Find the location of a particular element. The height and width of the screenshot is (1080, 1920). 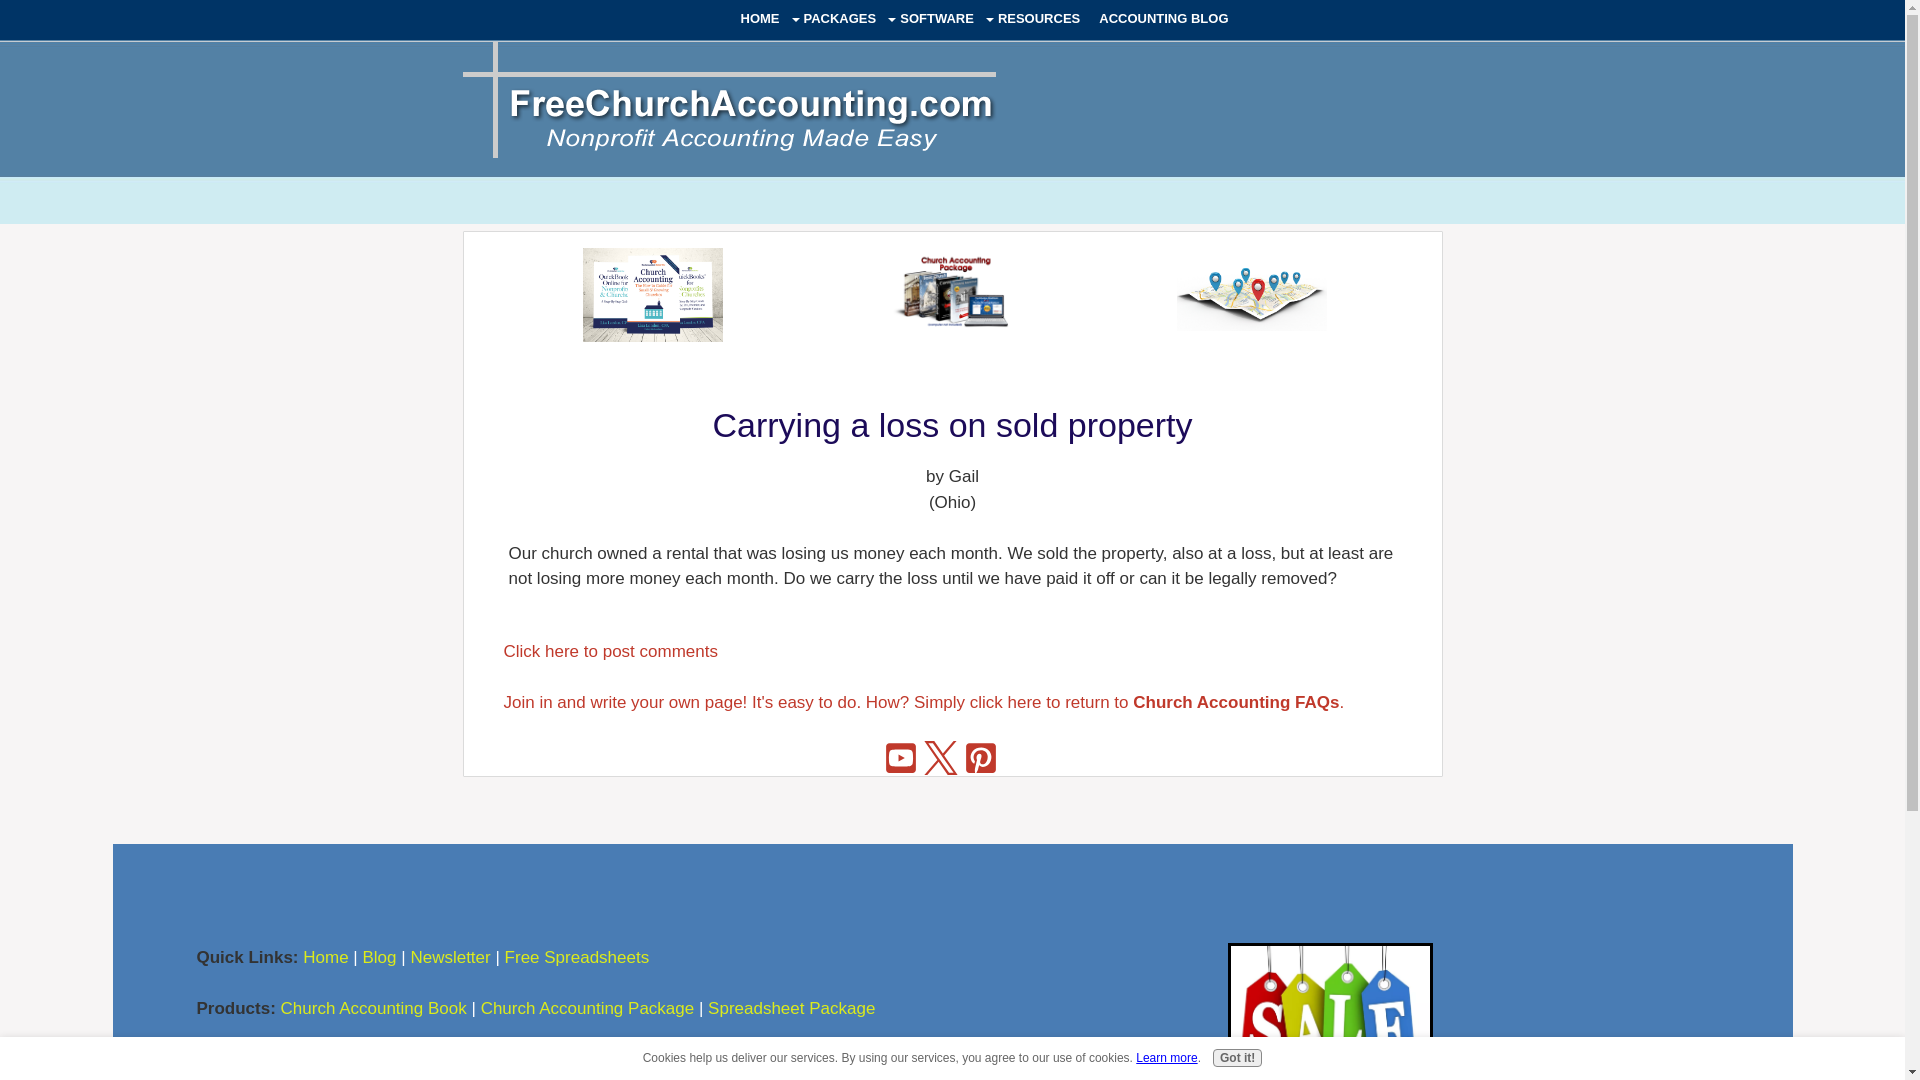

Follow us on X is located at coordinates (941, 757).